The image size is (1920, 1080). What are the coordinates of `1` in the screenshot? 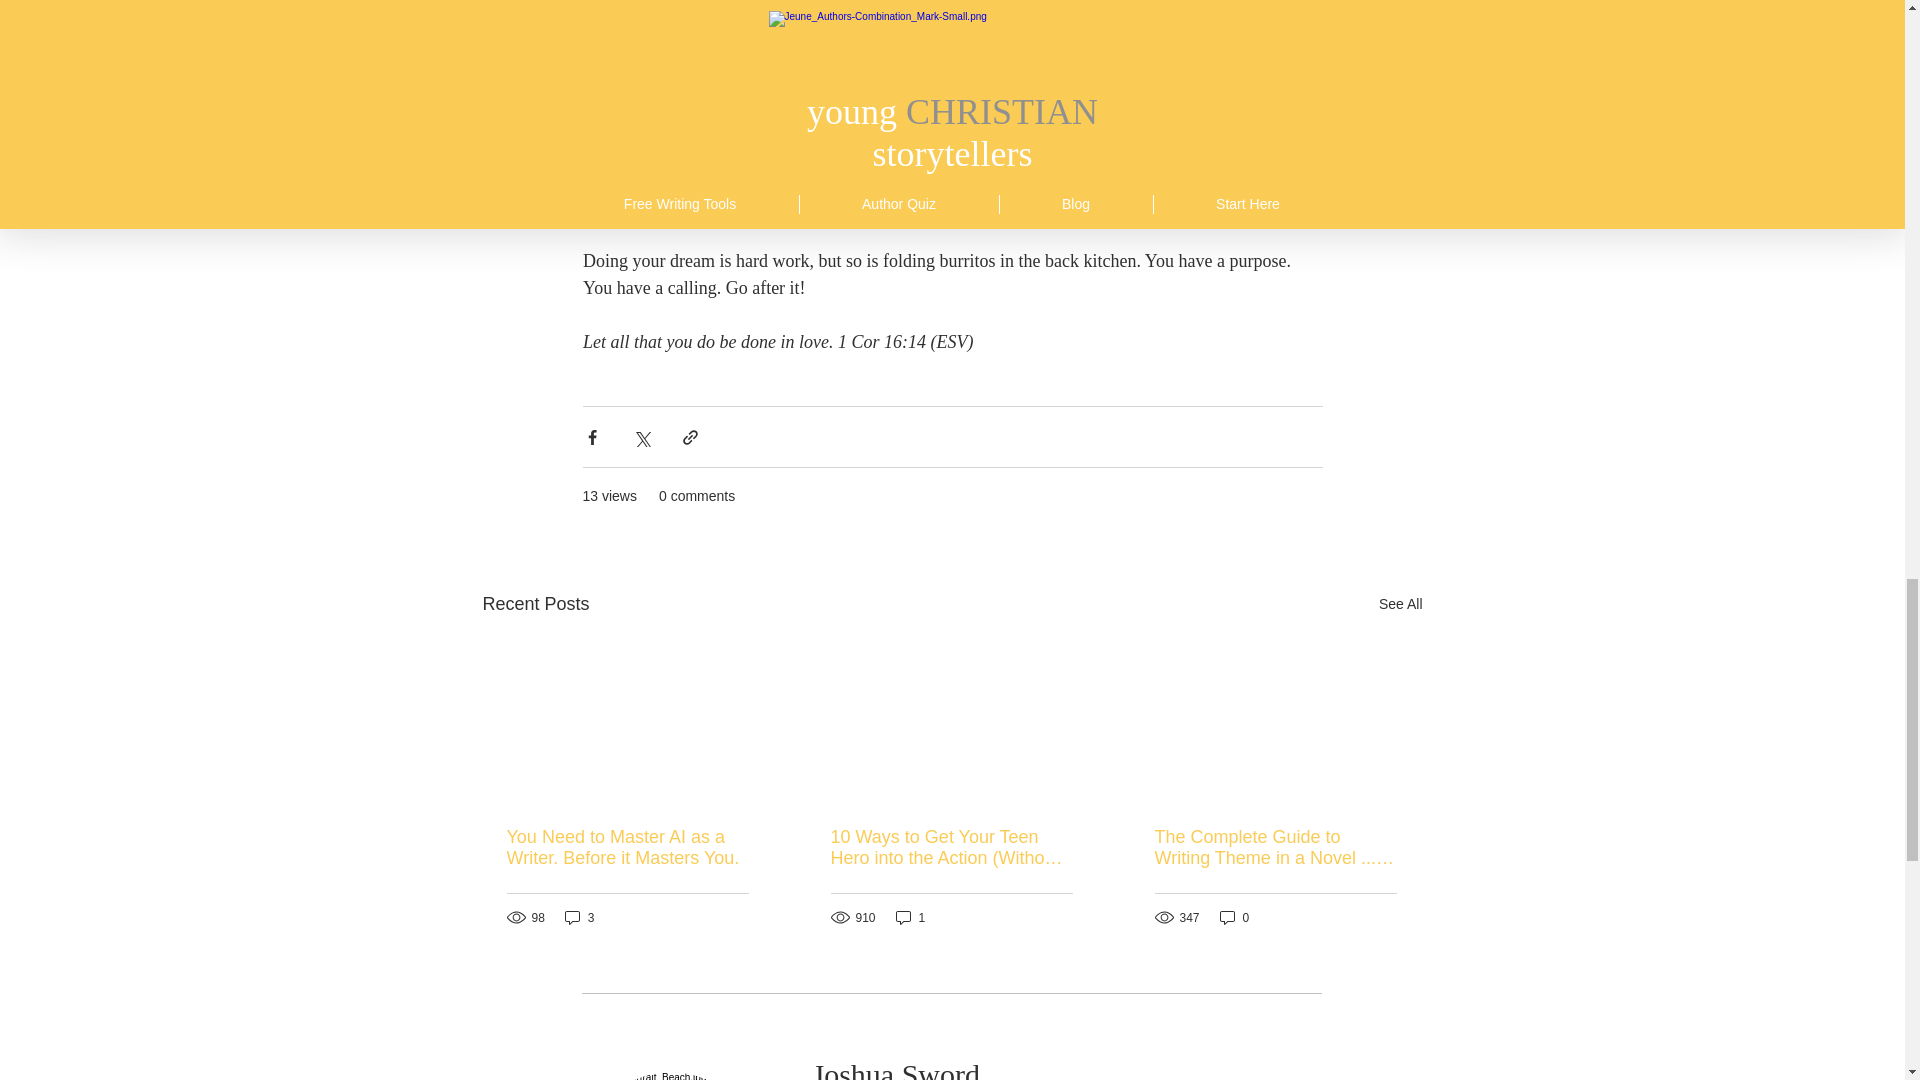 It's located at (910, 917).